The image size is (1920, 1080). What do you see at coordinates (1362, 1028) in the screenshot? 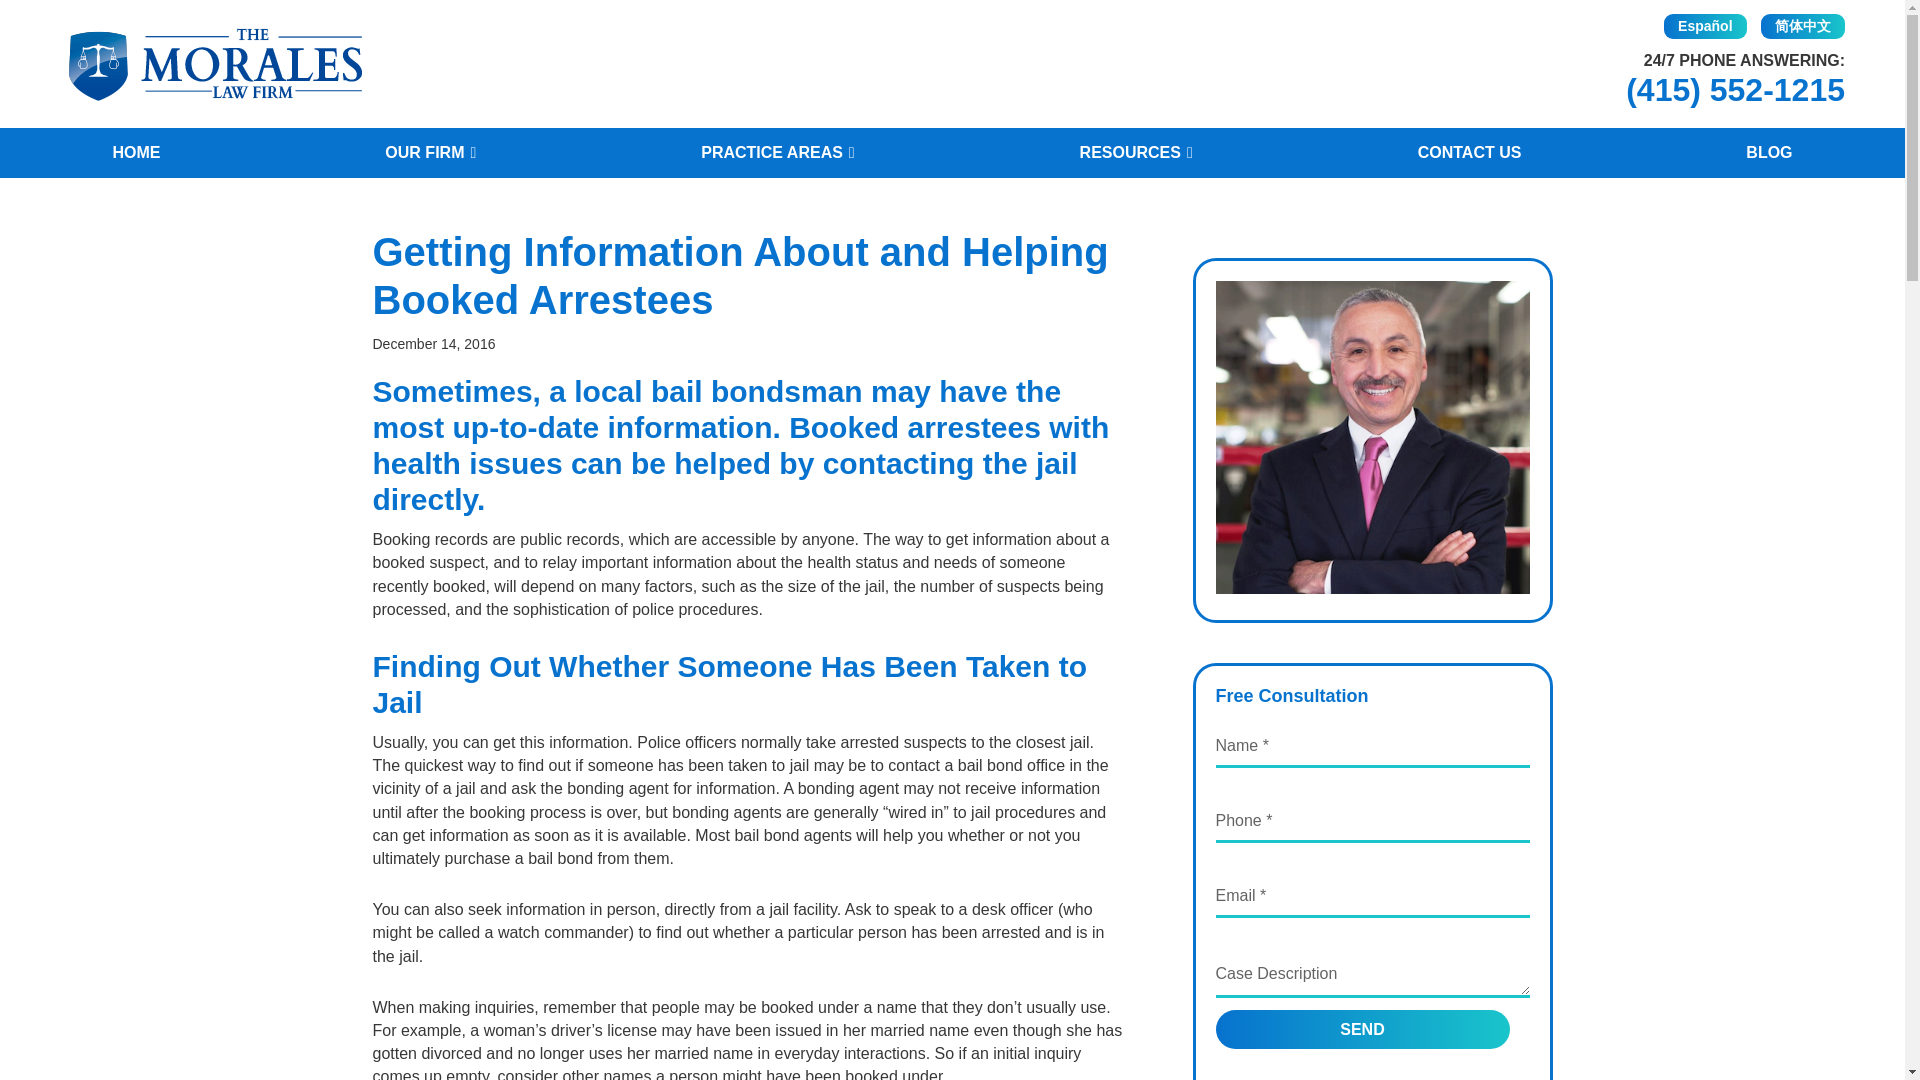
I see `Send` at bounding box center [1362, 1028].